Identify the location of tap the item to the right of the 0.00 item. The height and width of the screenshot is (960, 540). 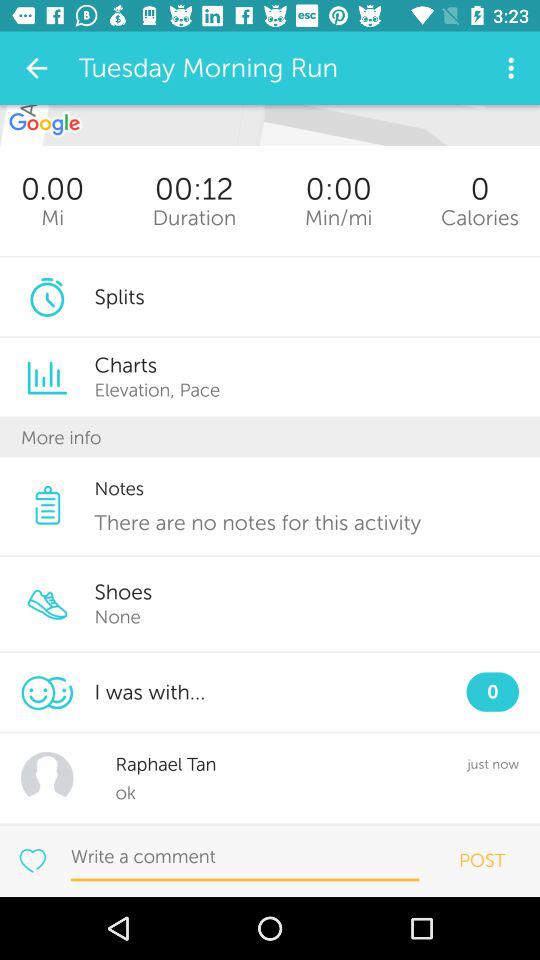
(194, 218).